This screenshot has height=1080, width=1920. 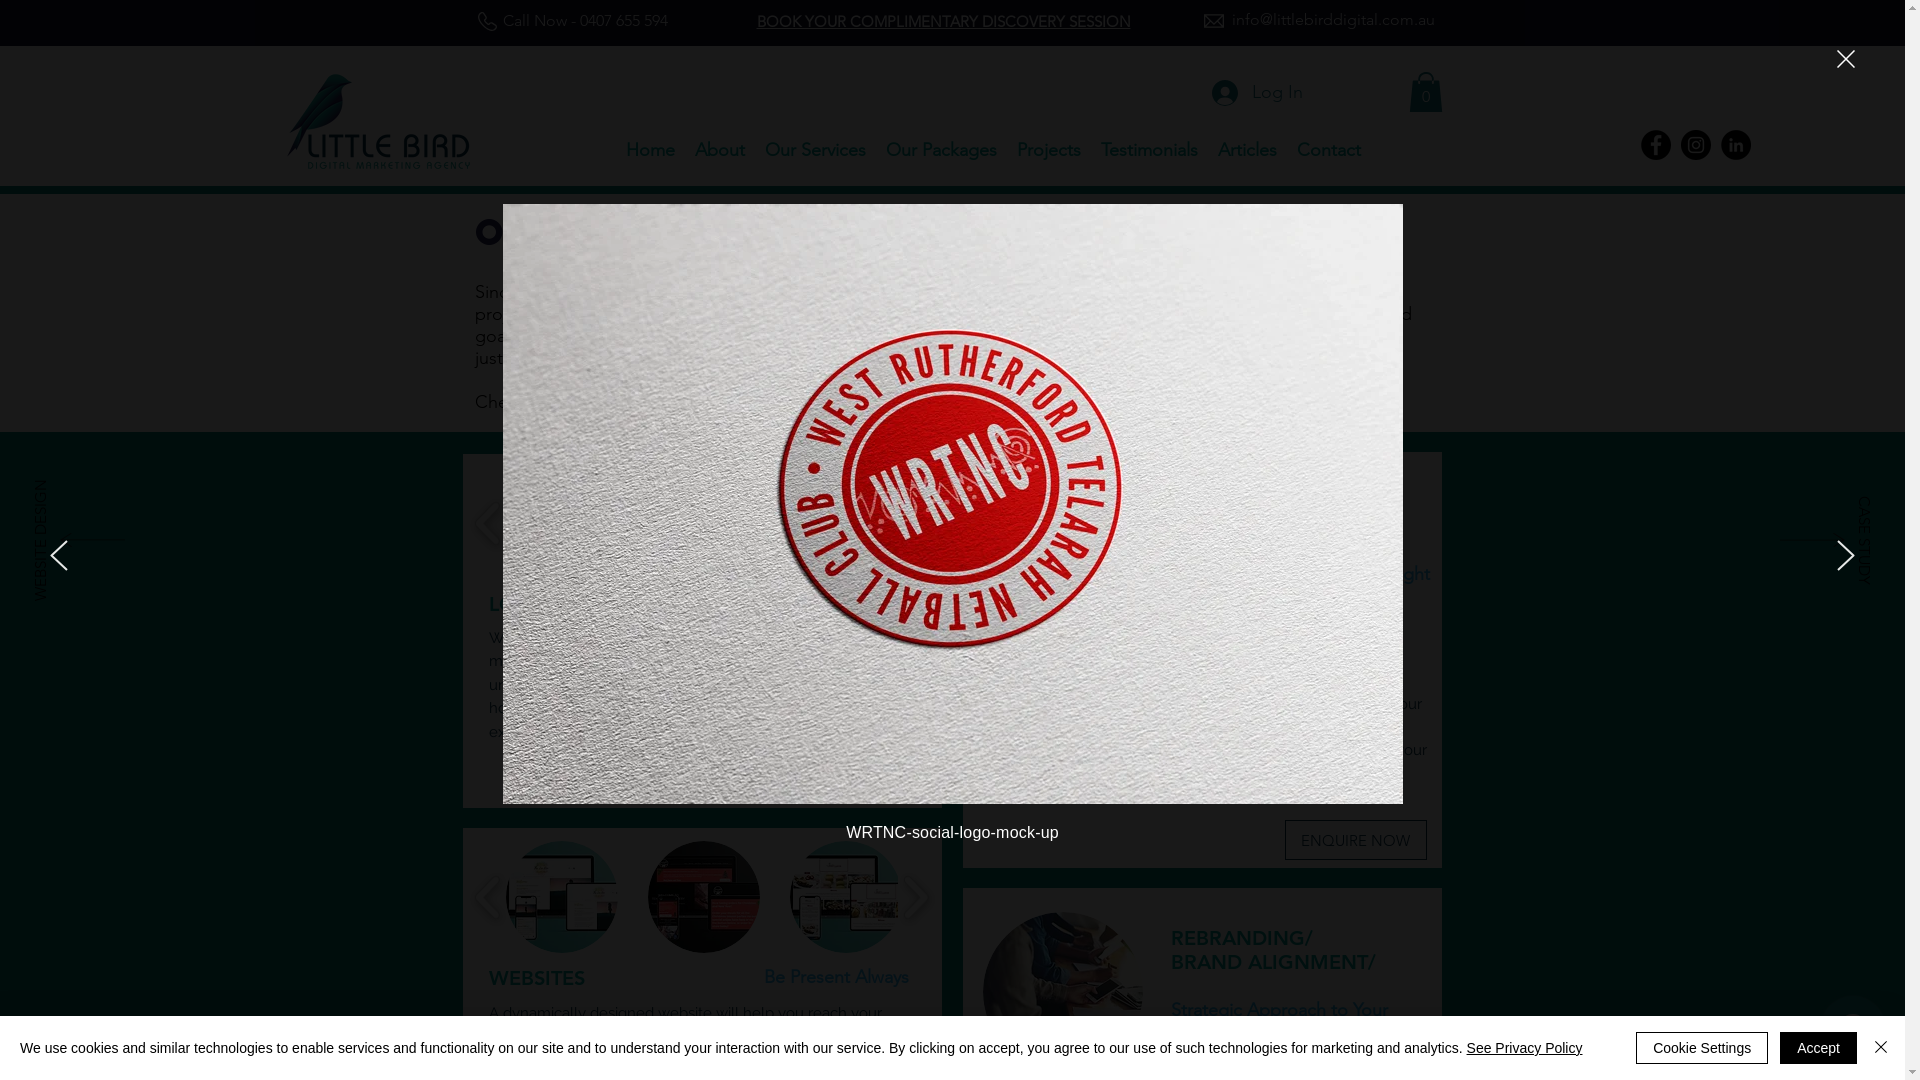 I want to click on info@littlebirddigital.com.au, so click(x=1332, y=21).